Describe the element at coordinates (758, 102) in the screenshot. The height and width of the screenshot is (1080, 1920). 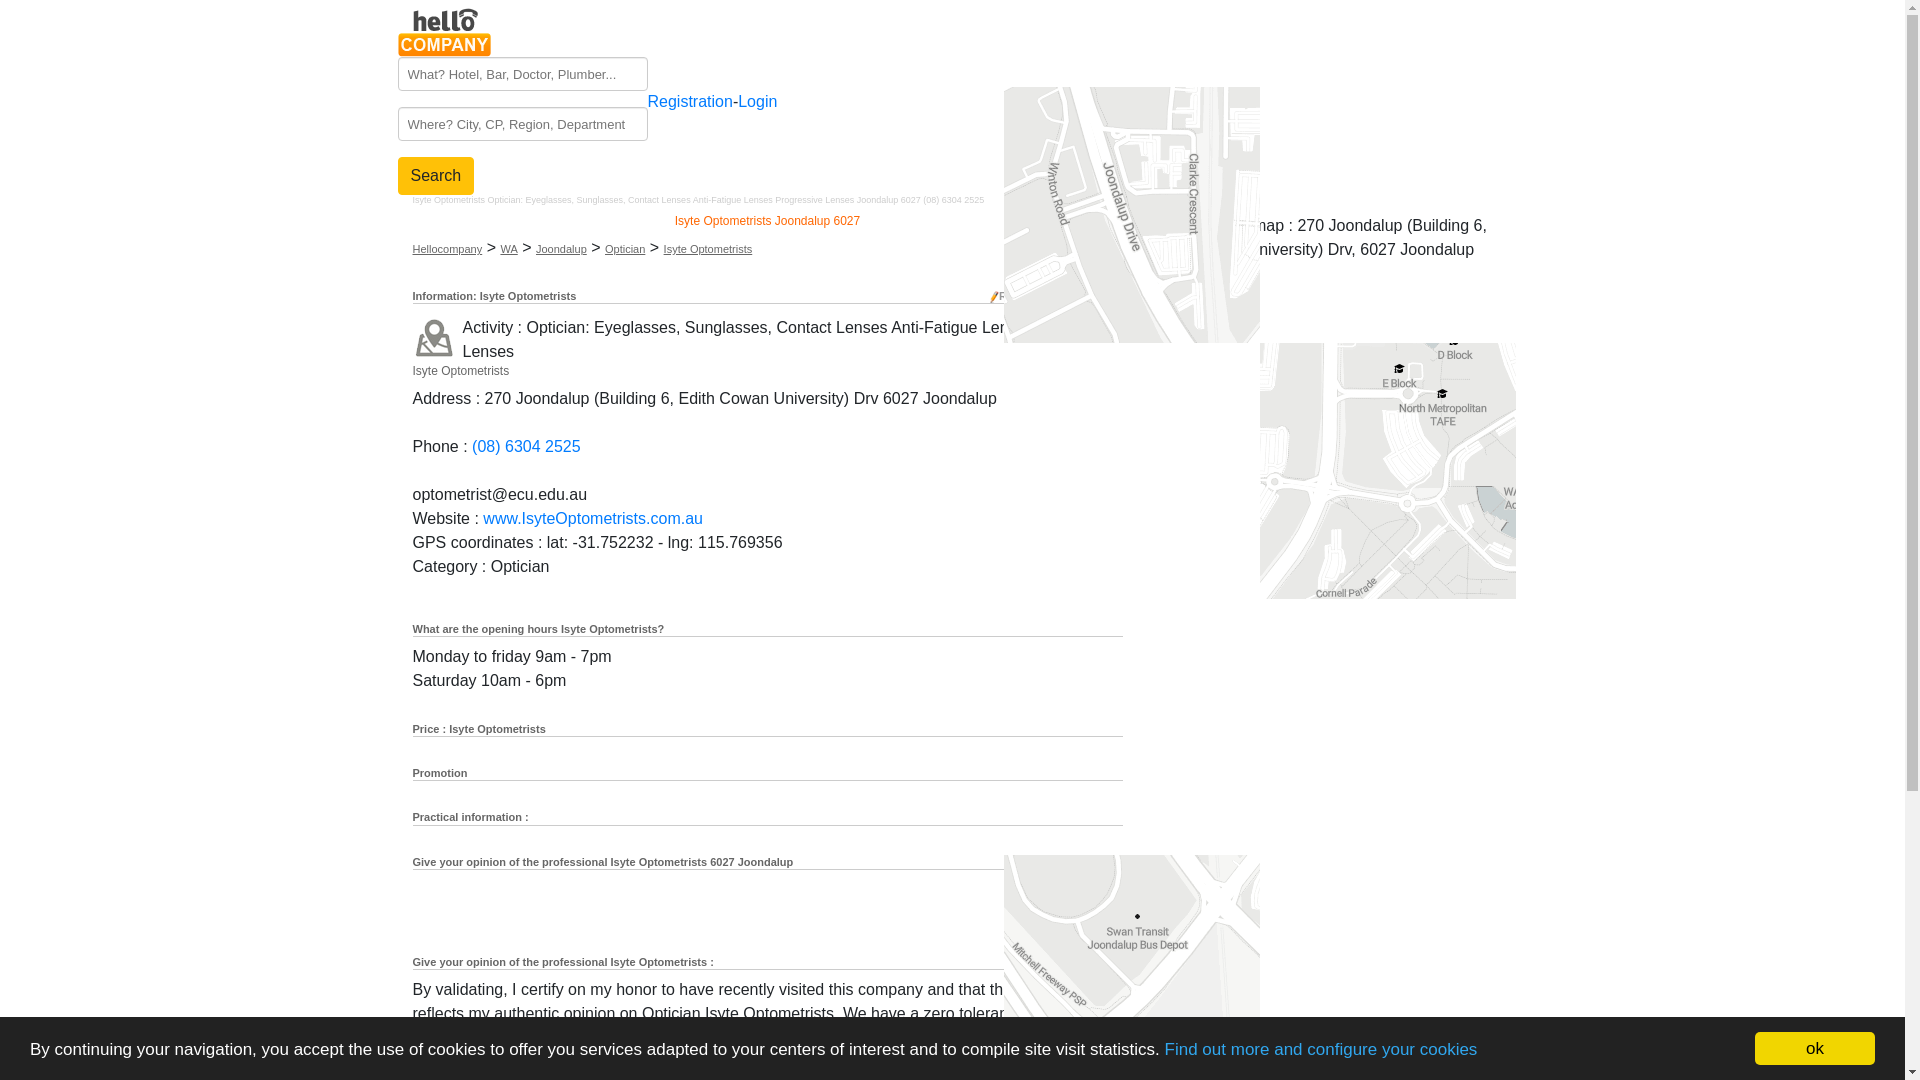
I see `Login` at that location.